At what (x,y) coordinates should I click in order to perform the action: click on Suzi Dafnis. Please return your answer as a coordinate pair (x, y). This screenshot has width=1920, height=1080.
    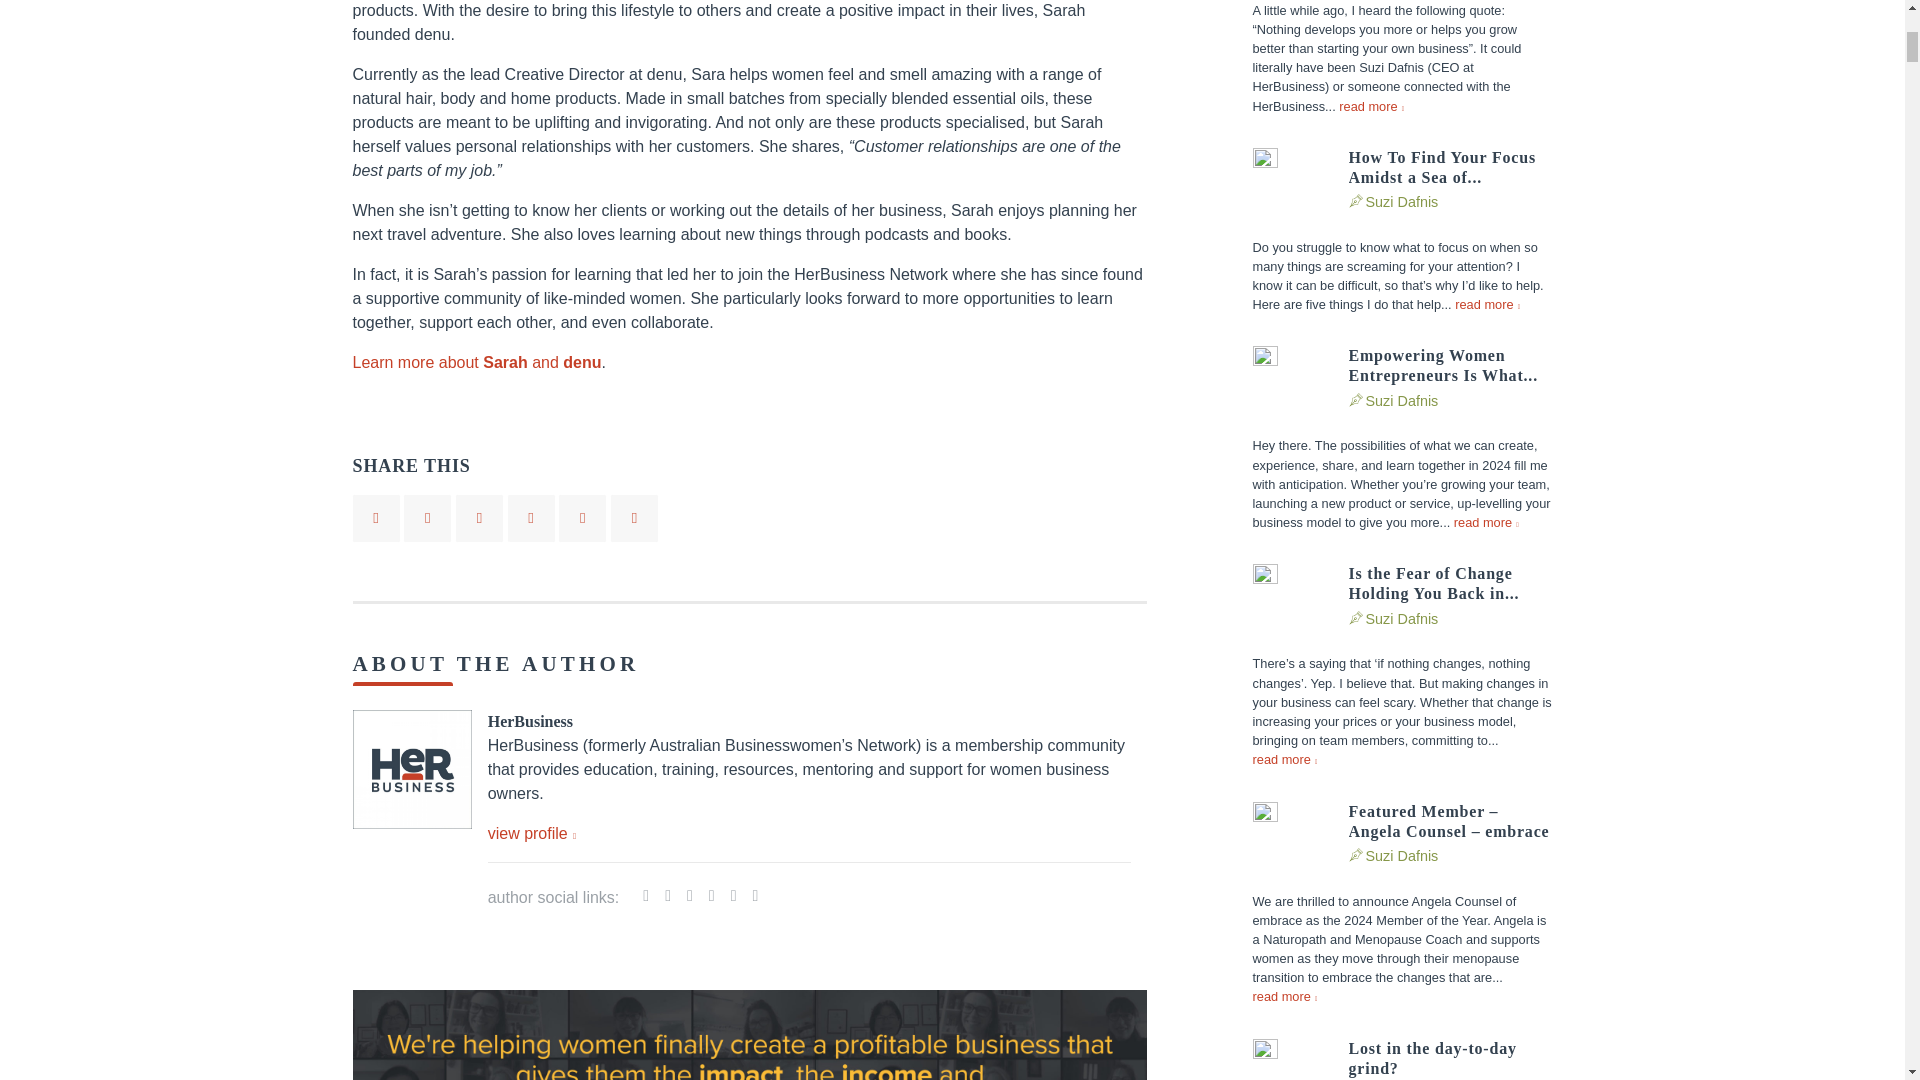
    Looking at the image, I should click on (1402, 856).